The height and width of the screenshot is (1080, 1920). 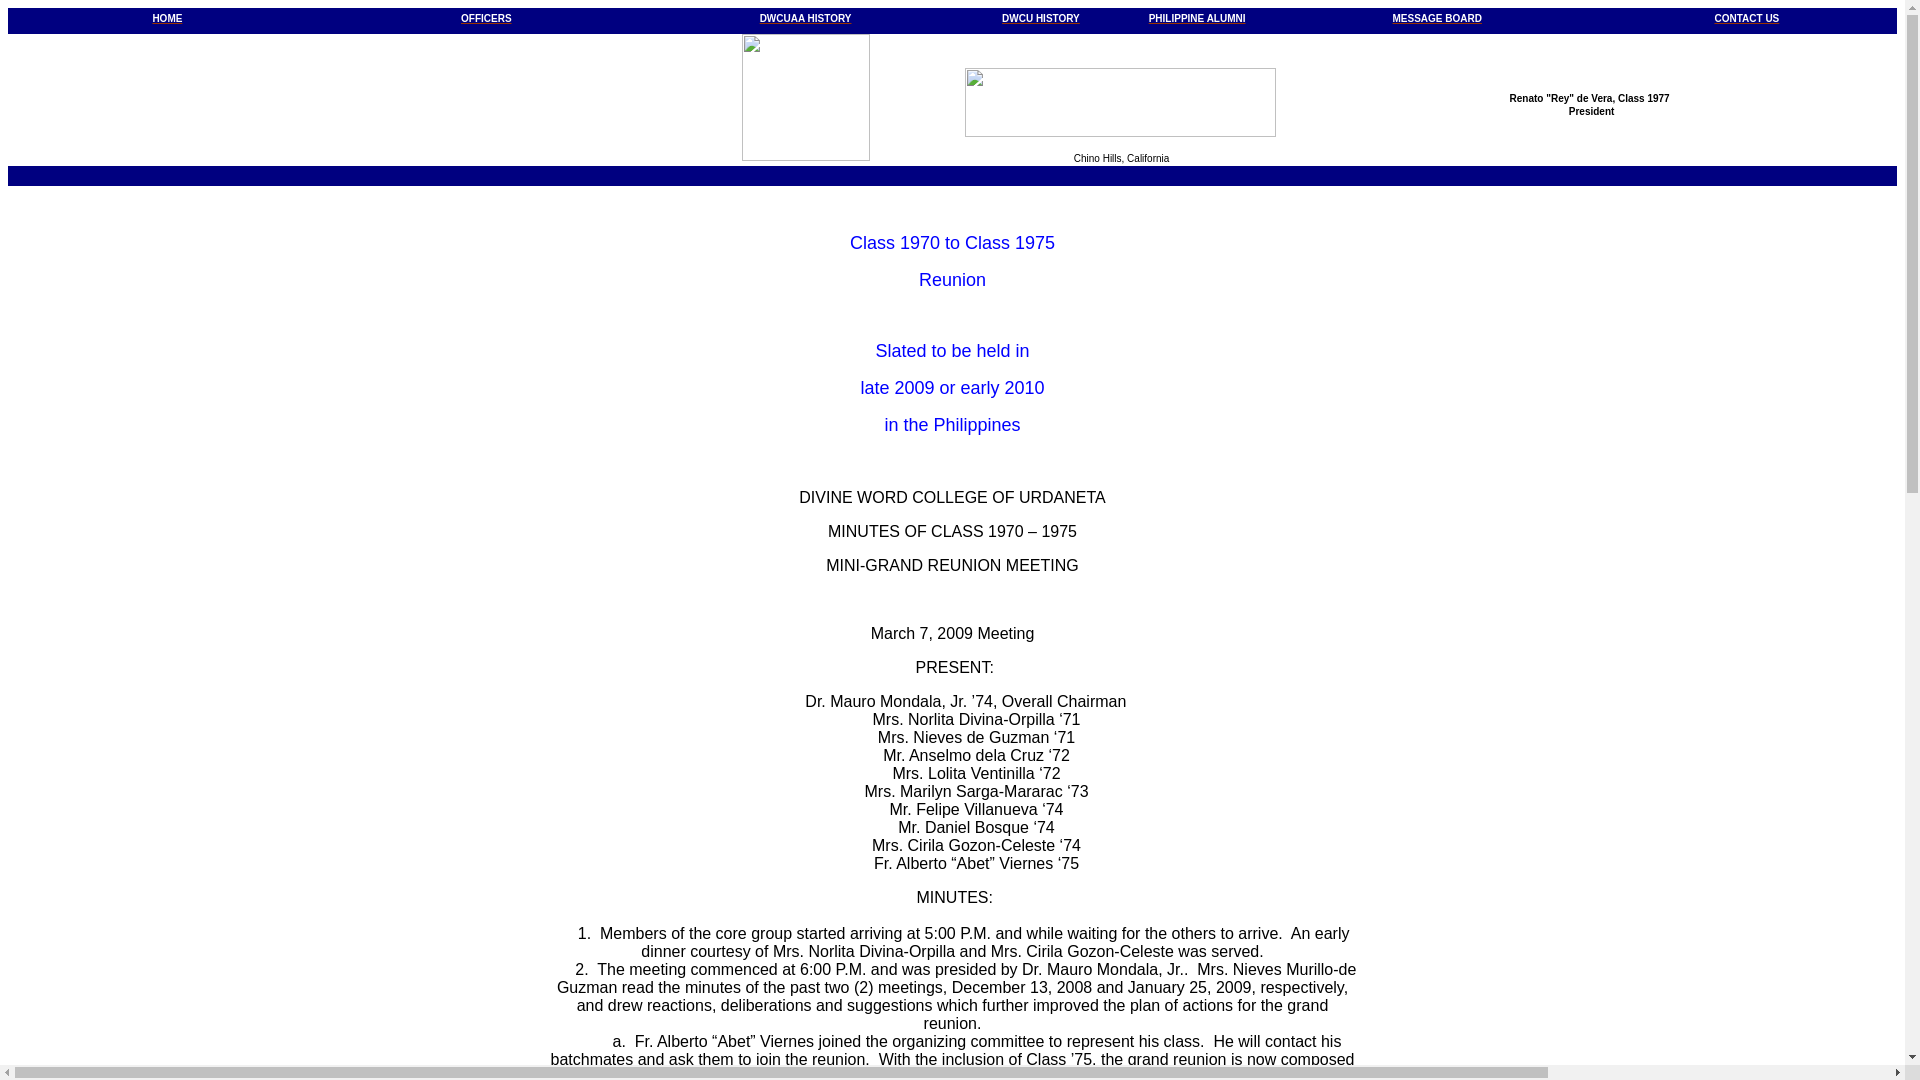 I want to click on HOME, so click(x=166, y=16).